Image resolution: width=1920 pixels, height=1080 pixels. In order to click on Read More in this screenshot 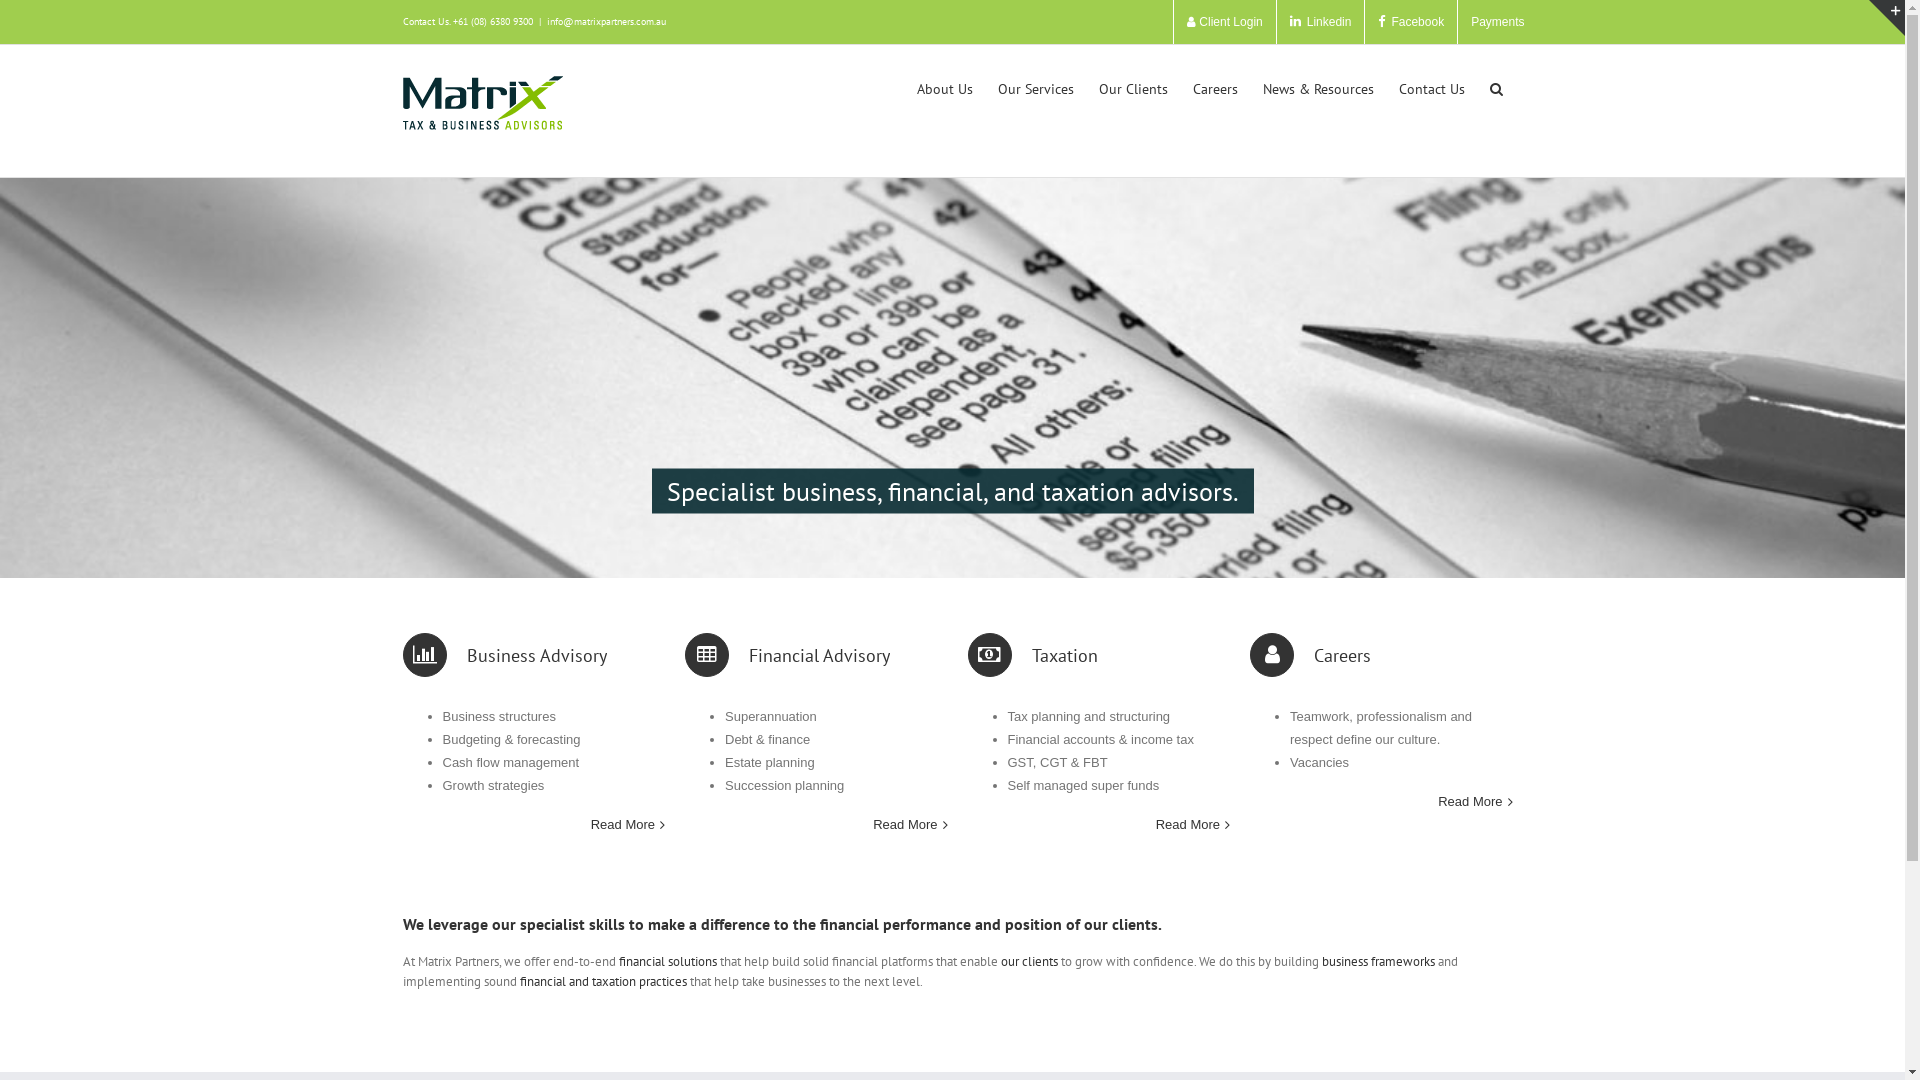, I will do `click(812, 824)`.